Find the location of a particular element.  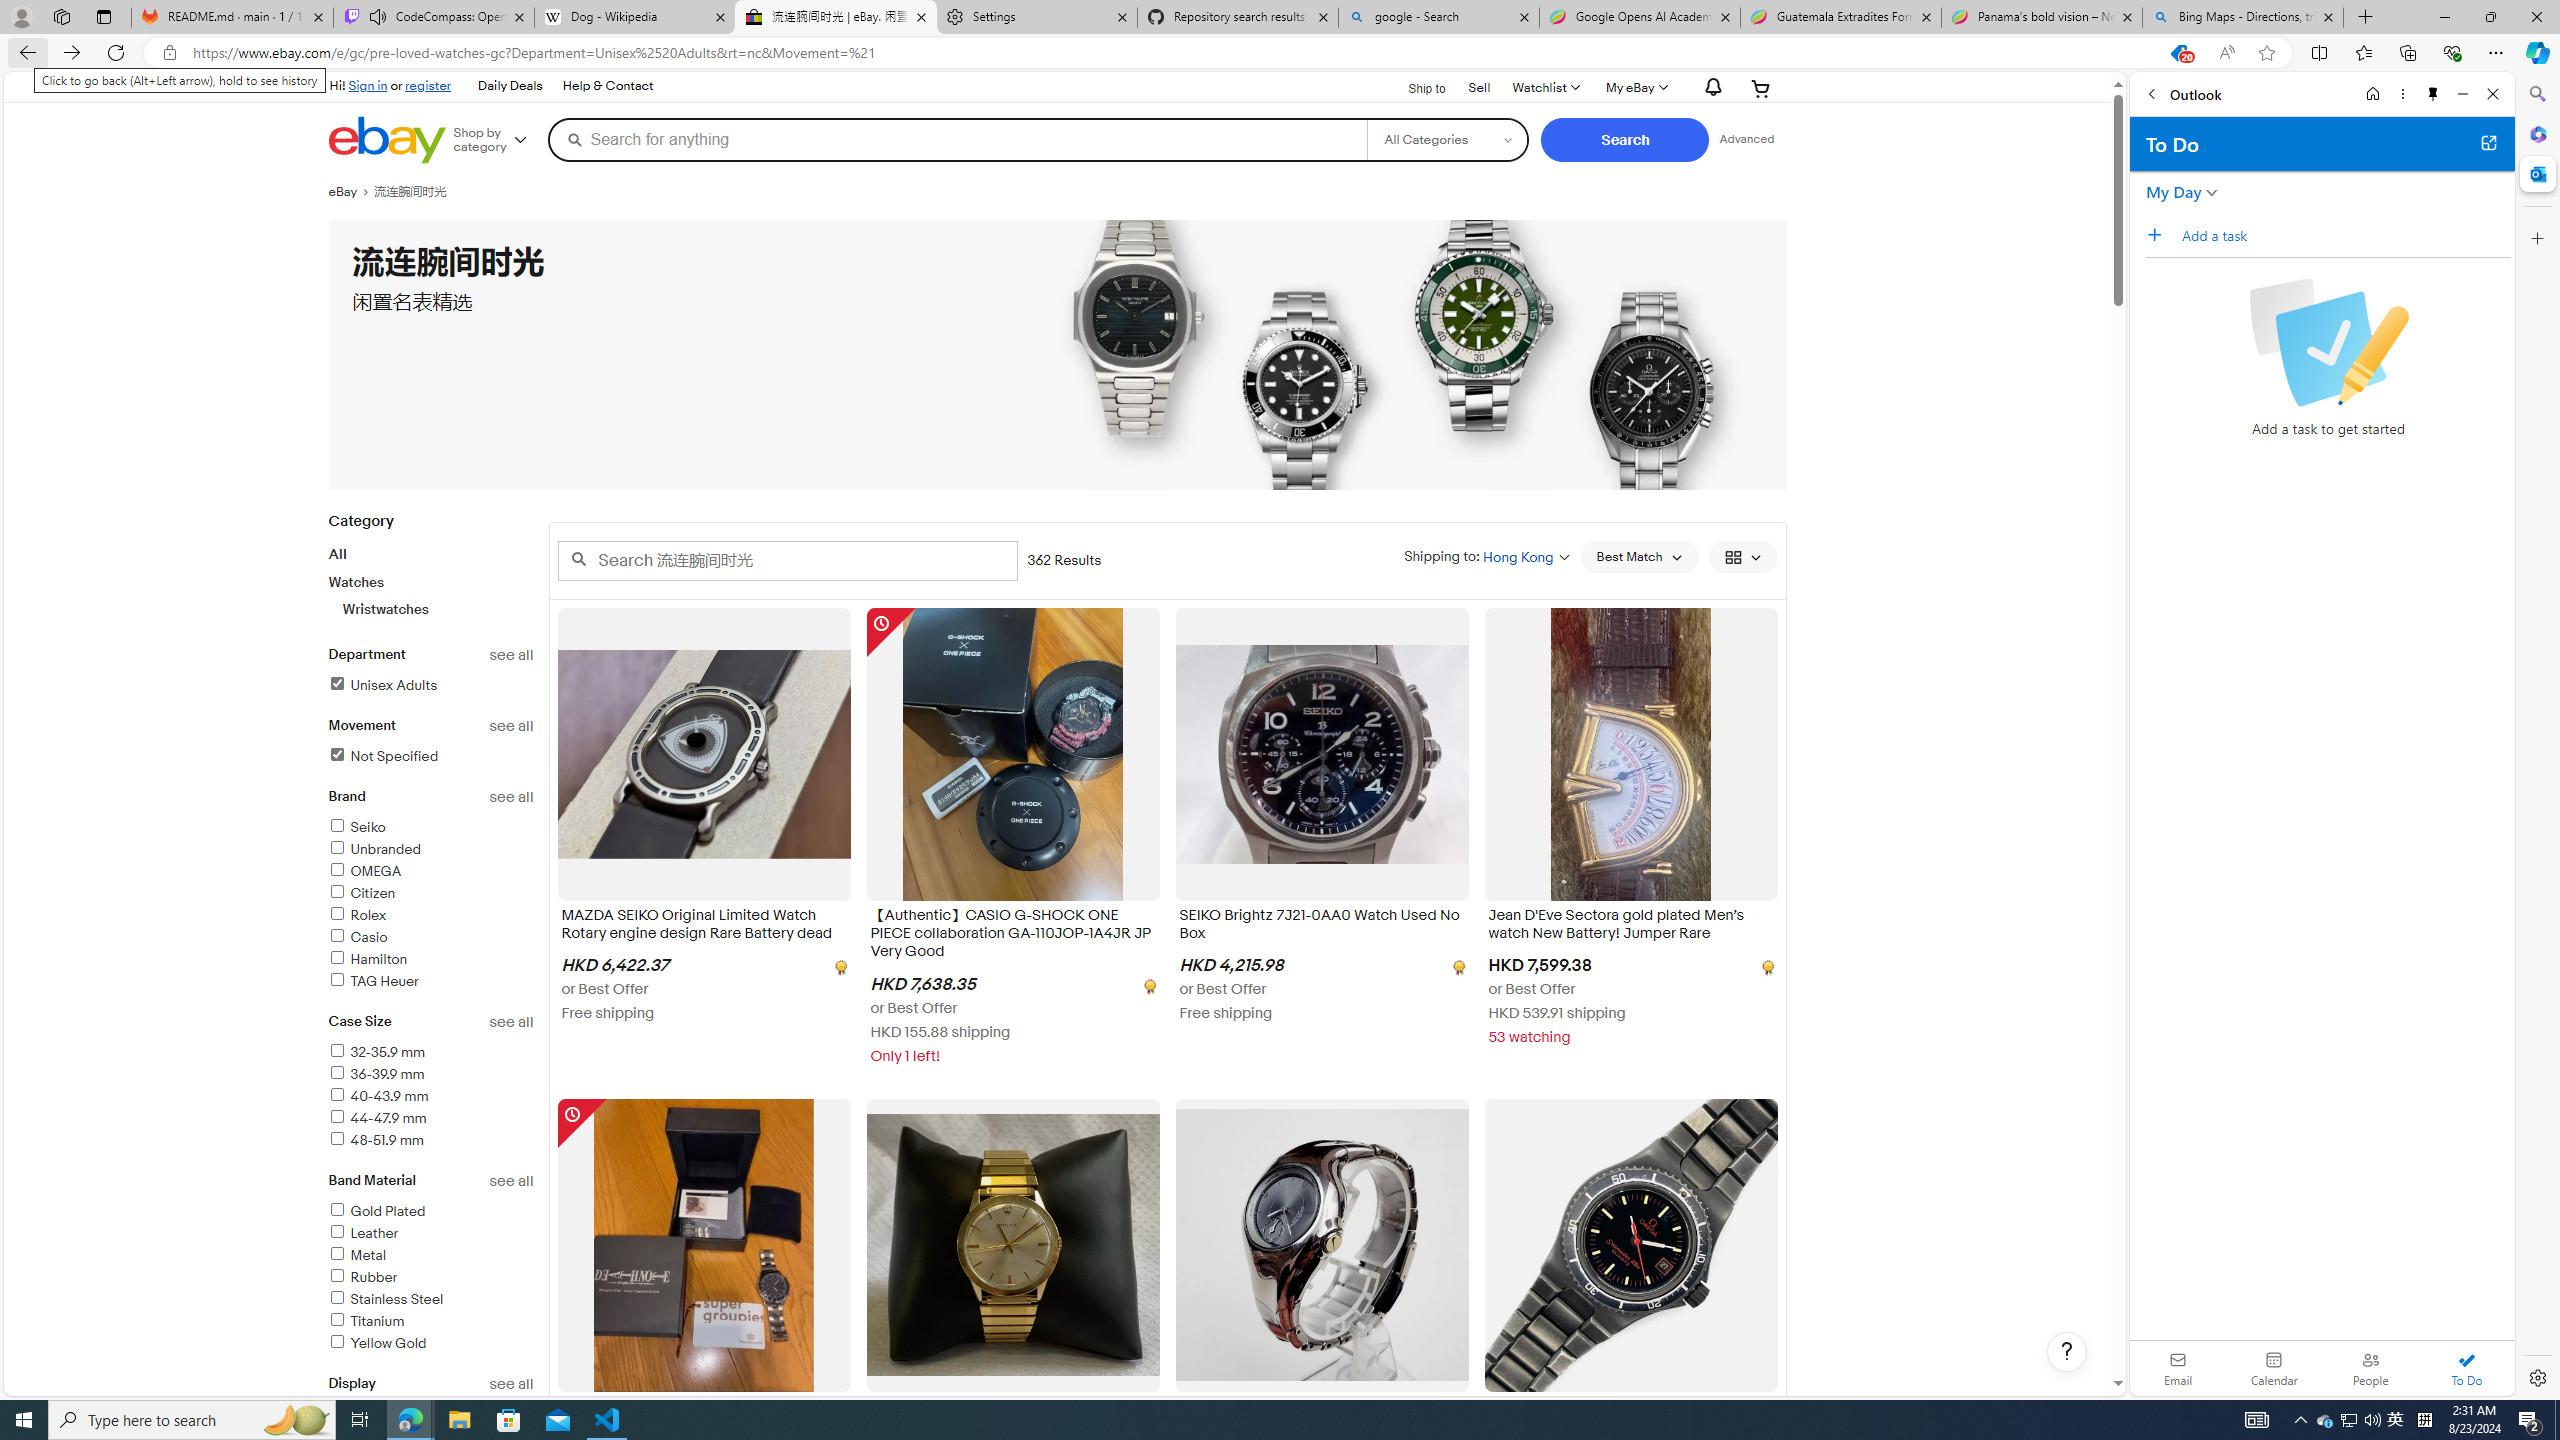

CategoryAllWatchesWristwatches is located at coordinates (431, 576).